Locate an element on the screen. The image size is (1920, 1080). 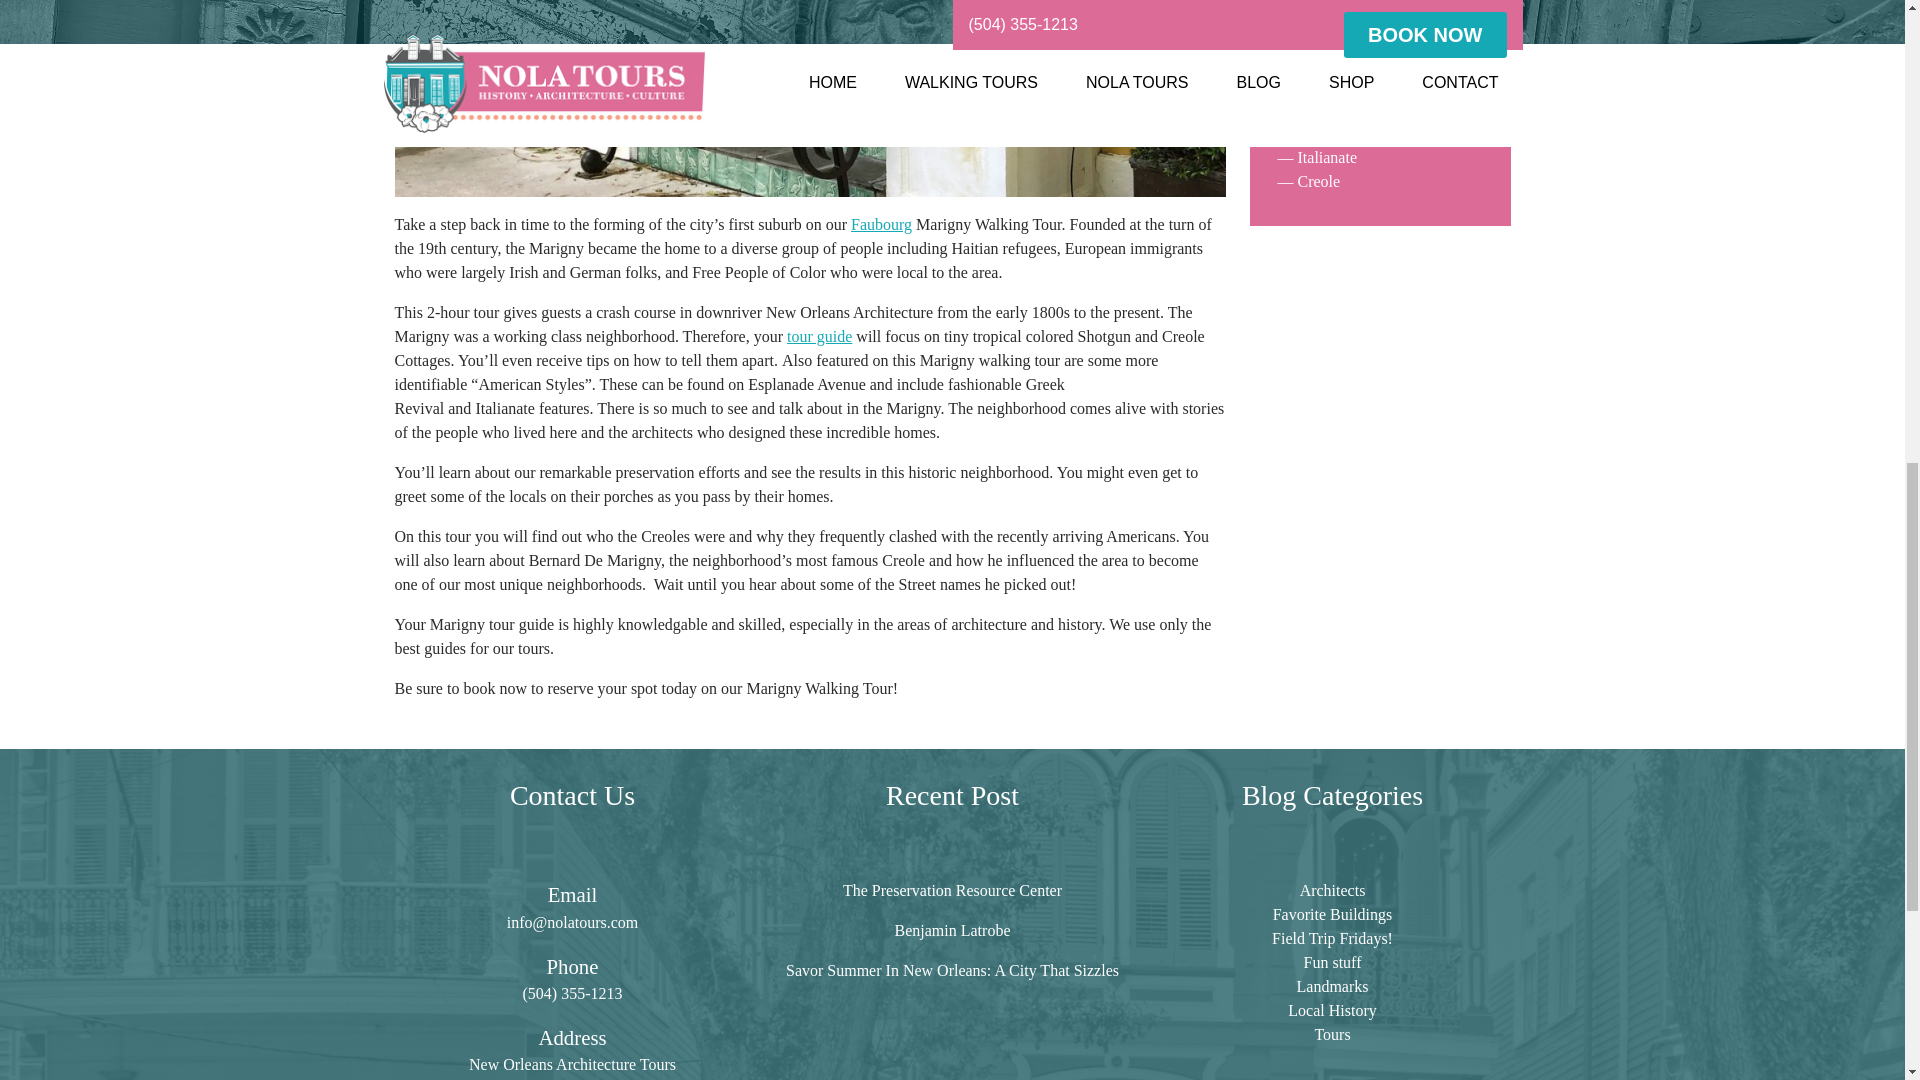
FareHarbor is located at coordinates (1770, 85).